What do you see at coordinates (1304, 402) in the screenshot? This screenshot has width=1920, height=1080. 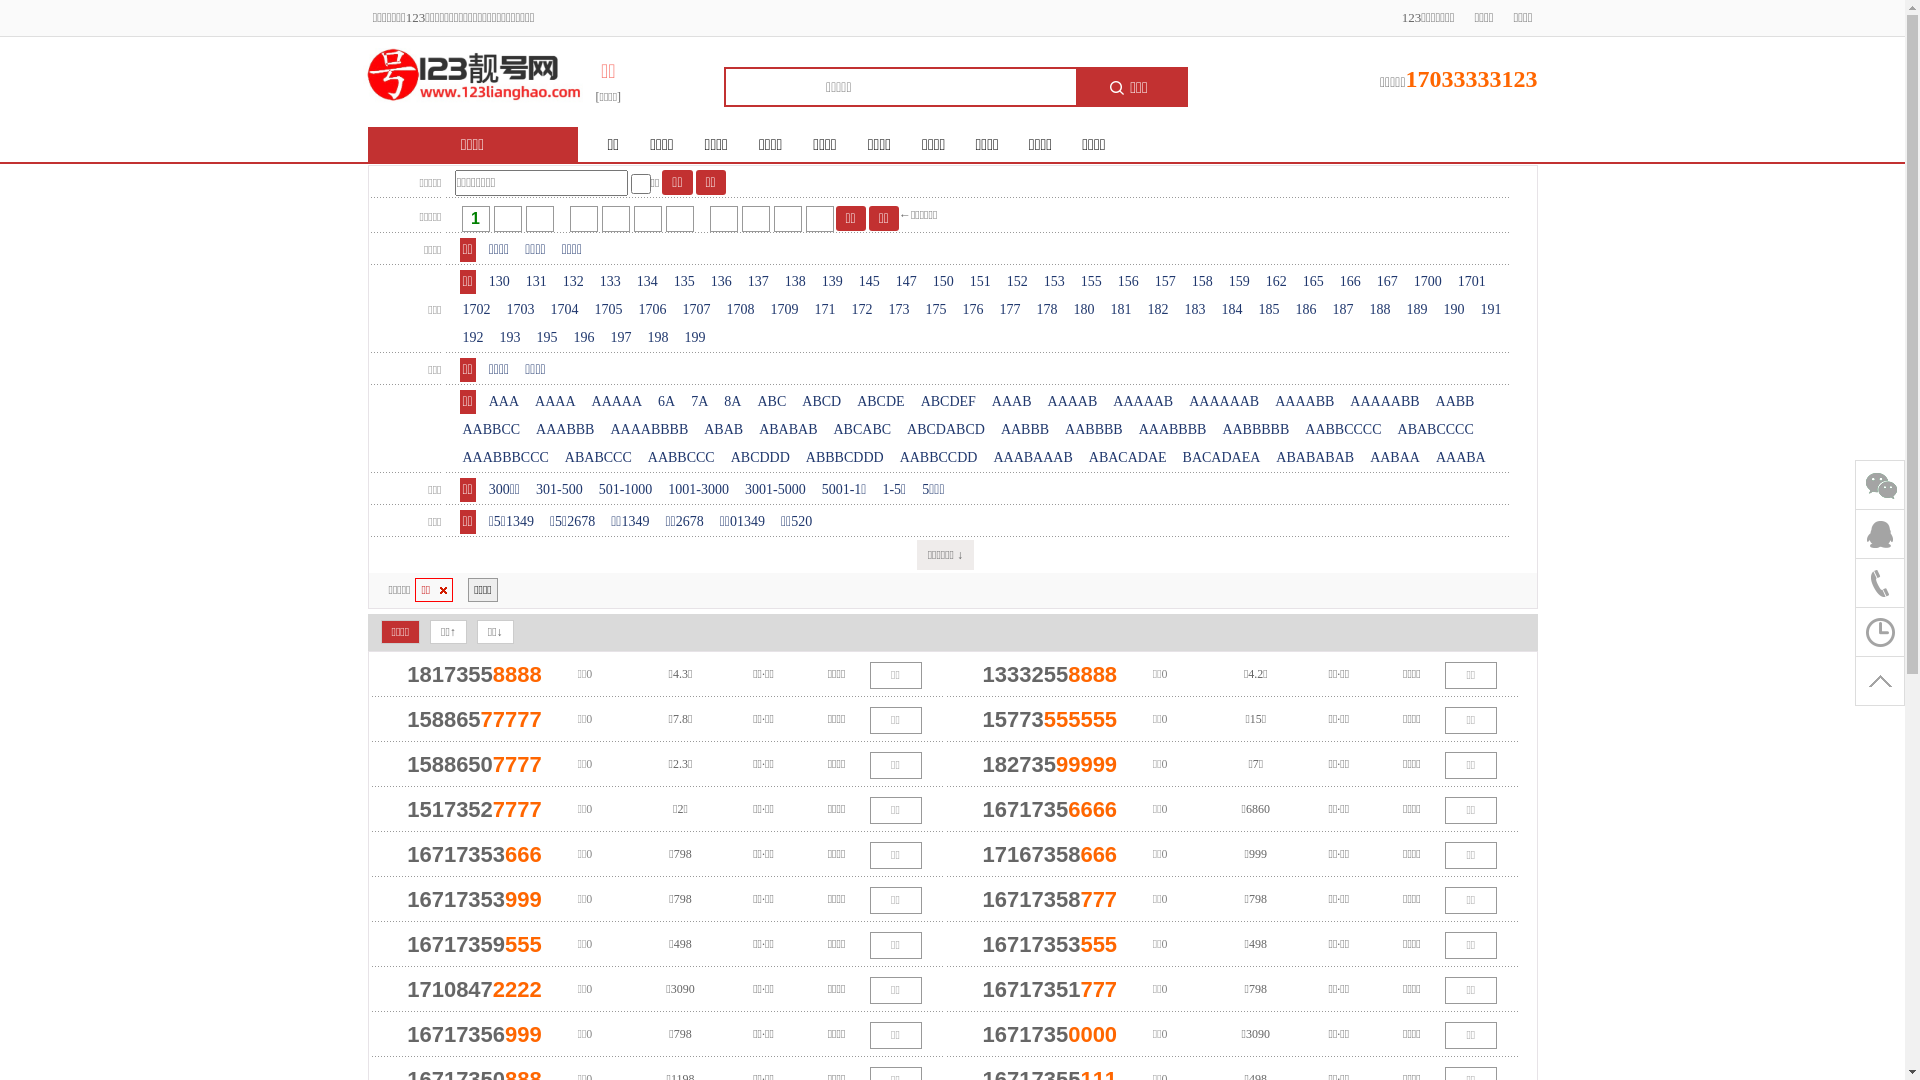 I see `AAAABB` at bounding box center [1304, 402].